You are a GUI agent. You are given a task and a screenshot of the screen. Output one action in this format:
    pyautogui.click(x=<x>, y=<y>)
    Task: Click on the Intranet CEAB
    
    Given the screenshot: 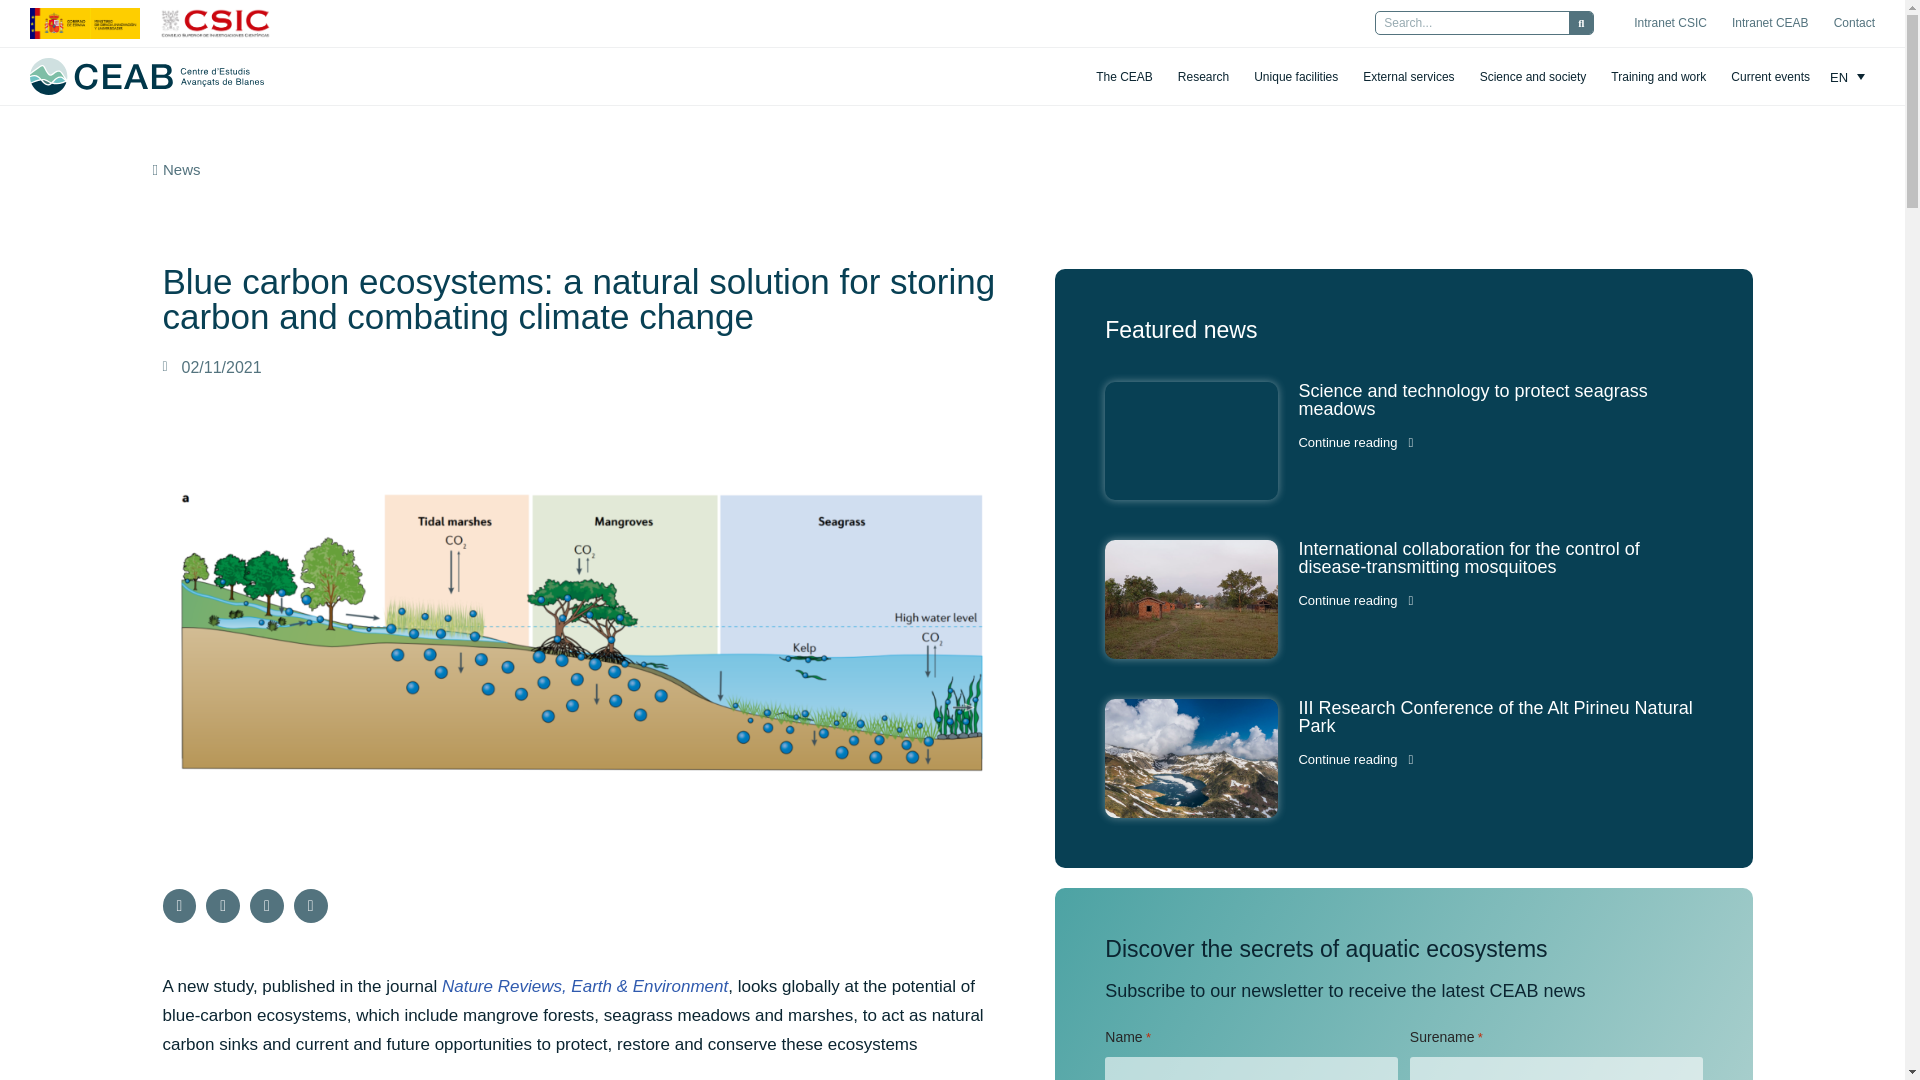 What is the action you would take?
    pyautogui.click(x=1770, y=23)
    